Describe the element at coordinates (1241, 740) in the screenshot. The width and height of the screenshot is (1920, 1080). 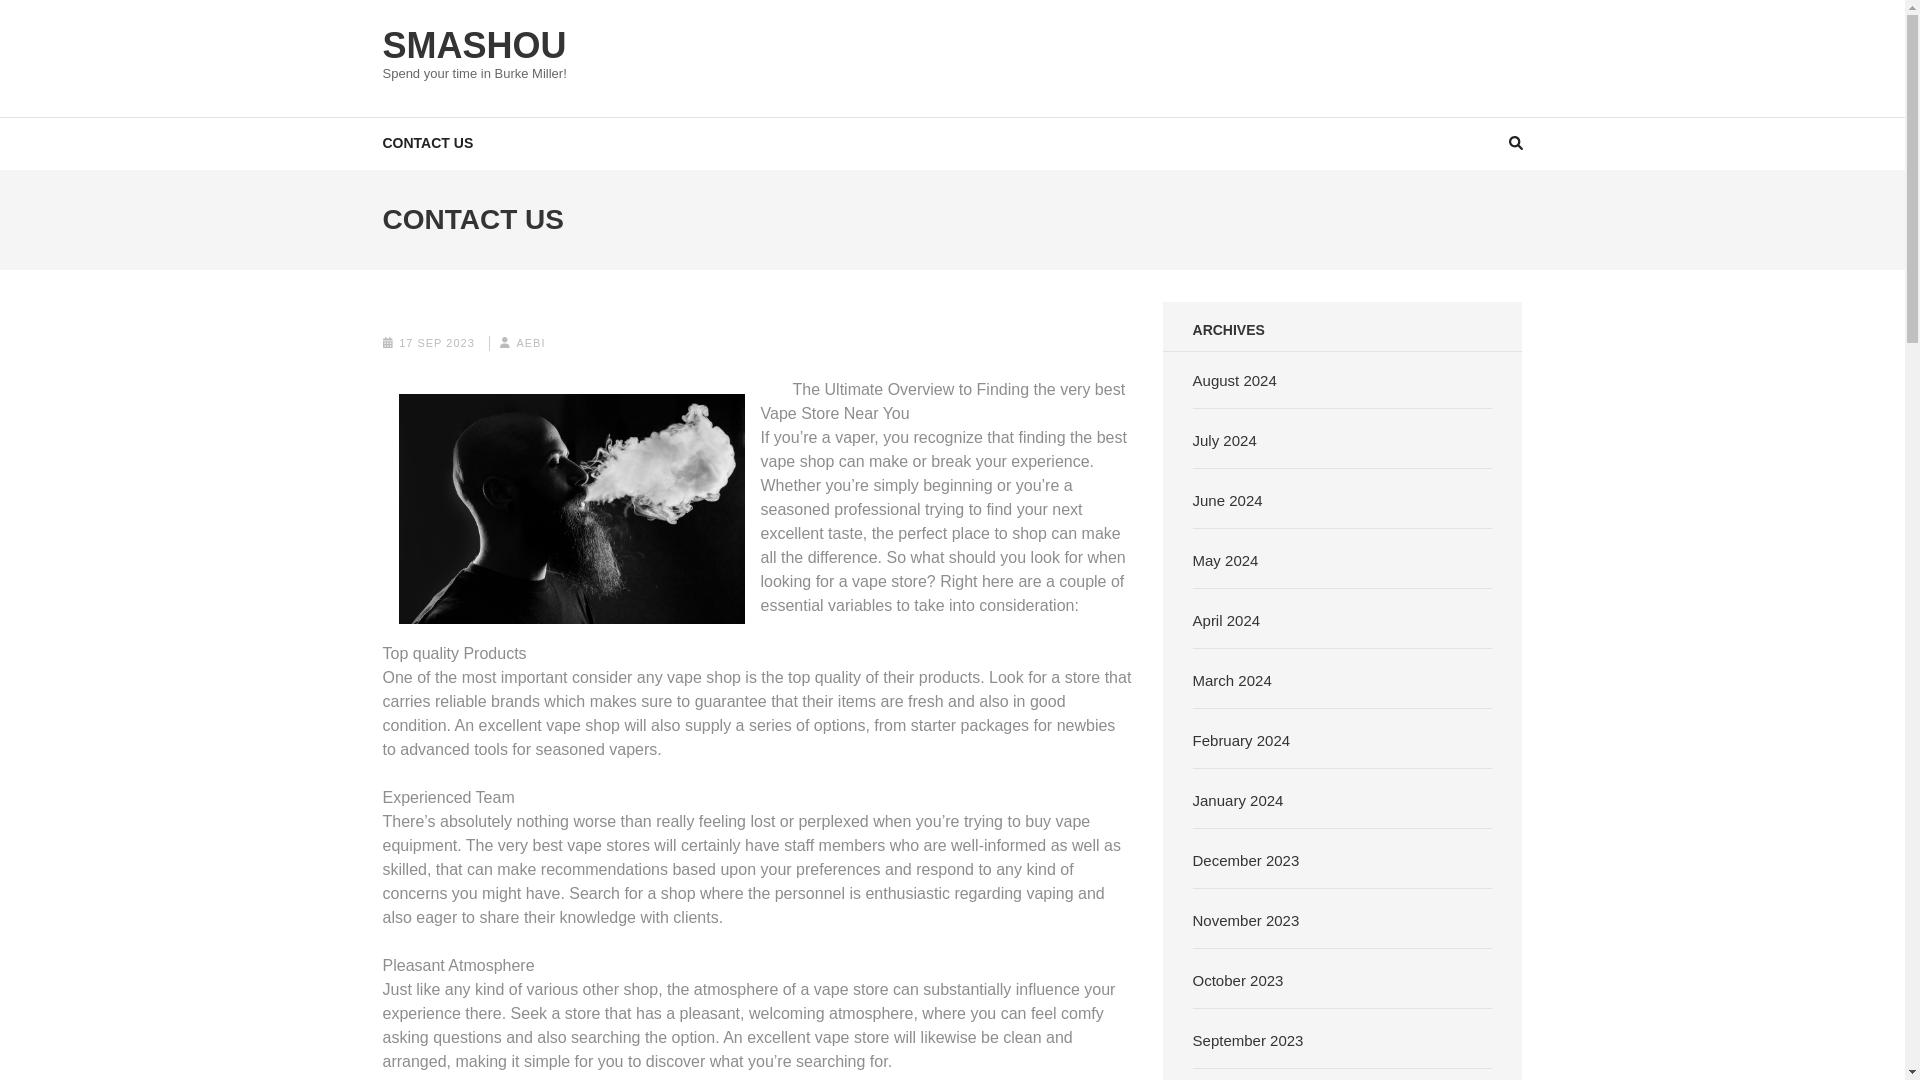
I see `February 2024` at that location.